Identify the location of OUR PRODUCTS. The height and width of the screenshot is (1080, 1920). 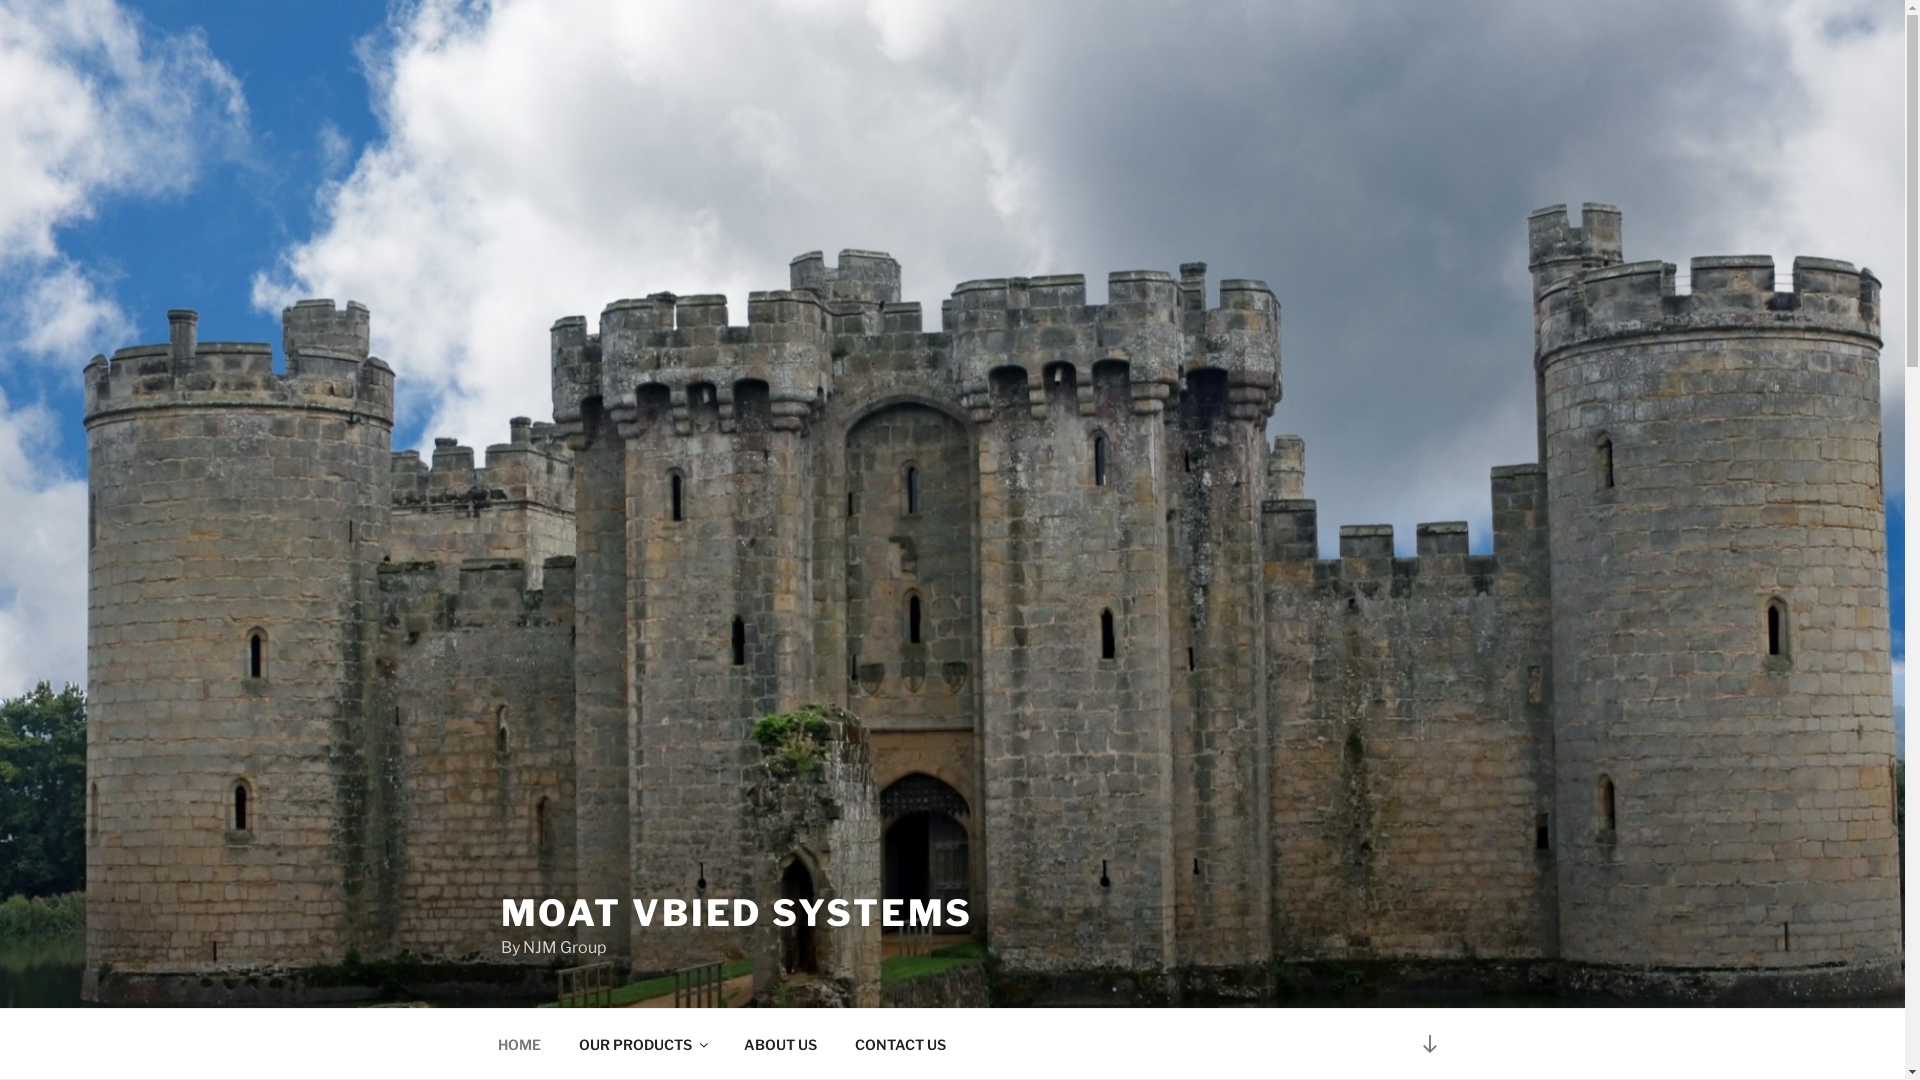
(643, 1044).